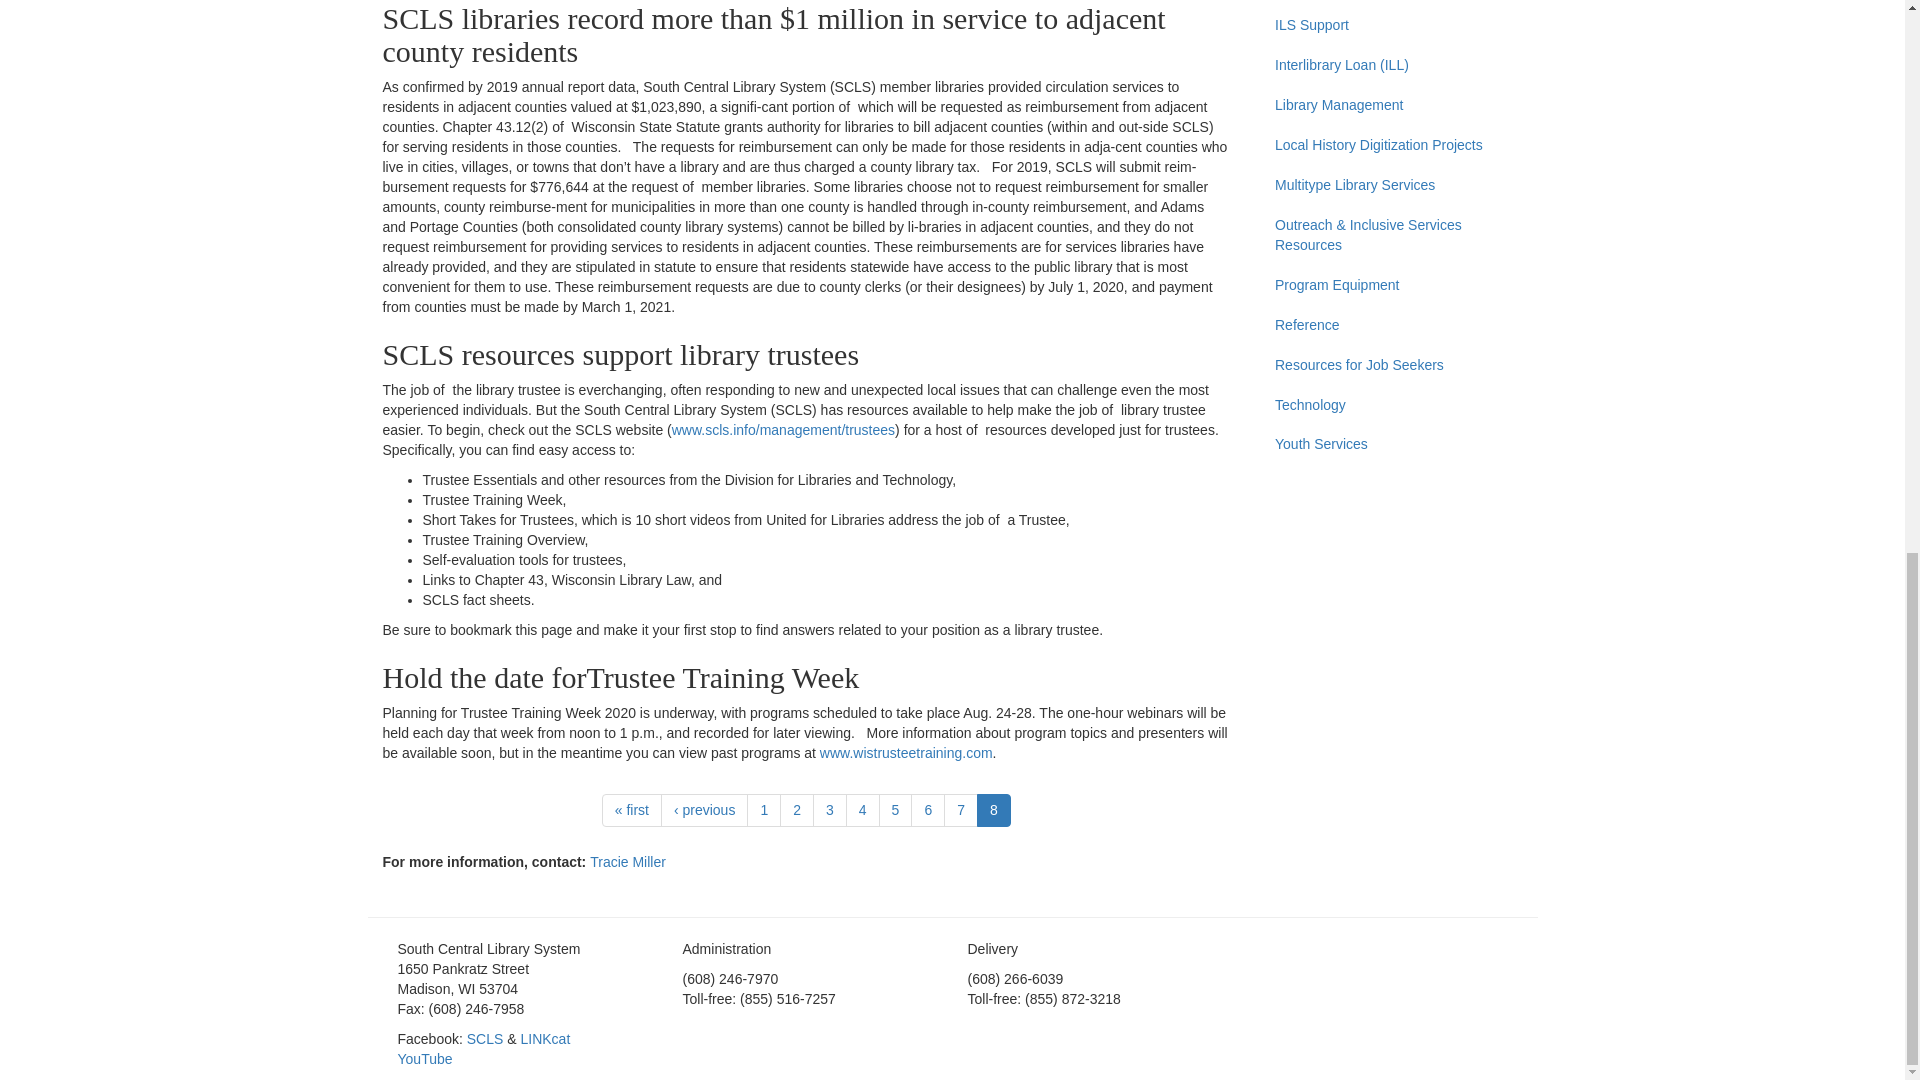 Image resolution: width=1920 pixels, height=1080 pixels. Describe the element at coordinates (704, 810) in the screenshot. I see `Go to previous page` at that location.